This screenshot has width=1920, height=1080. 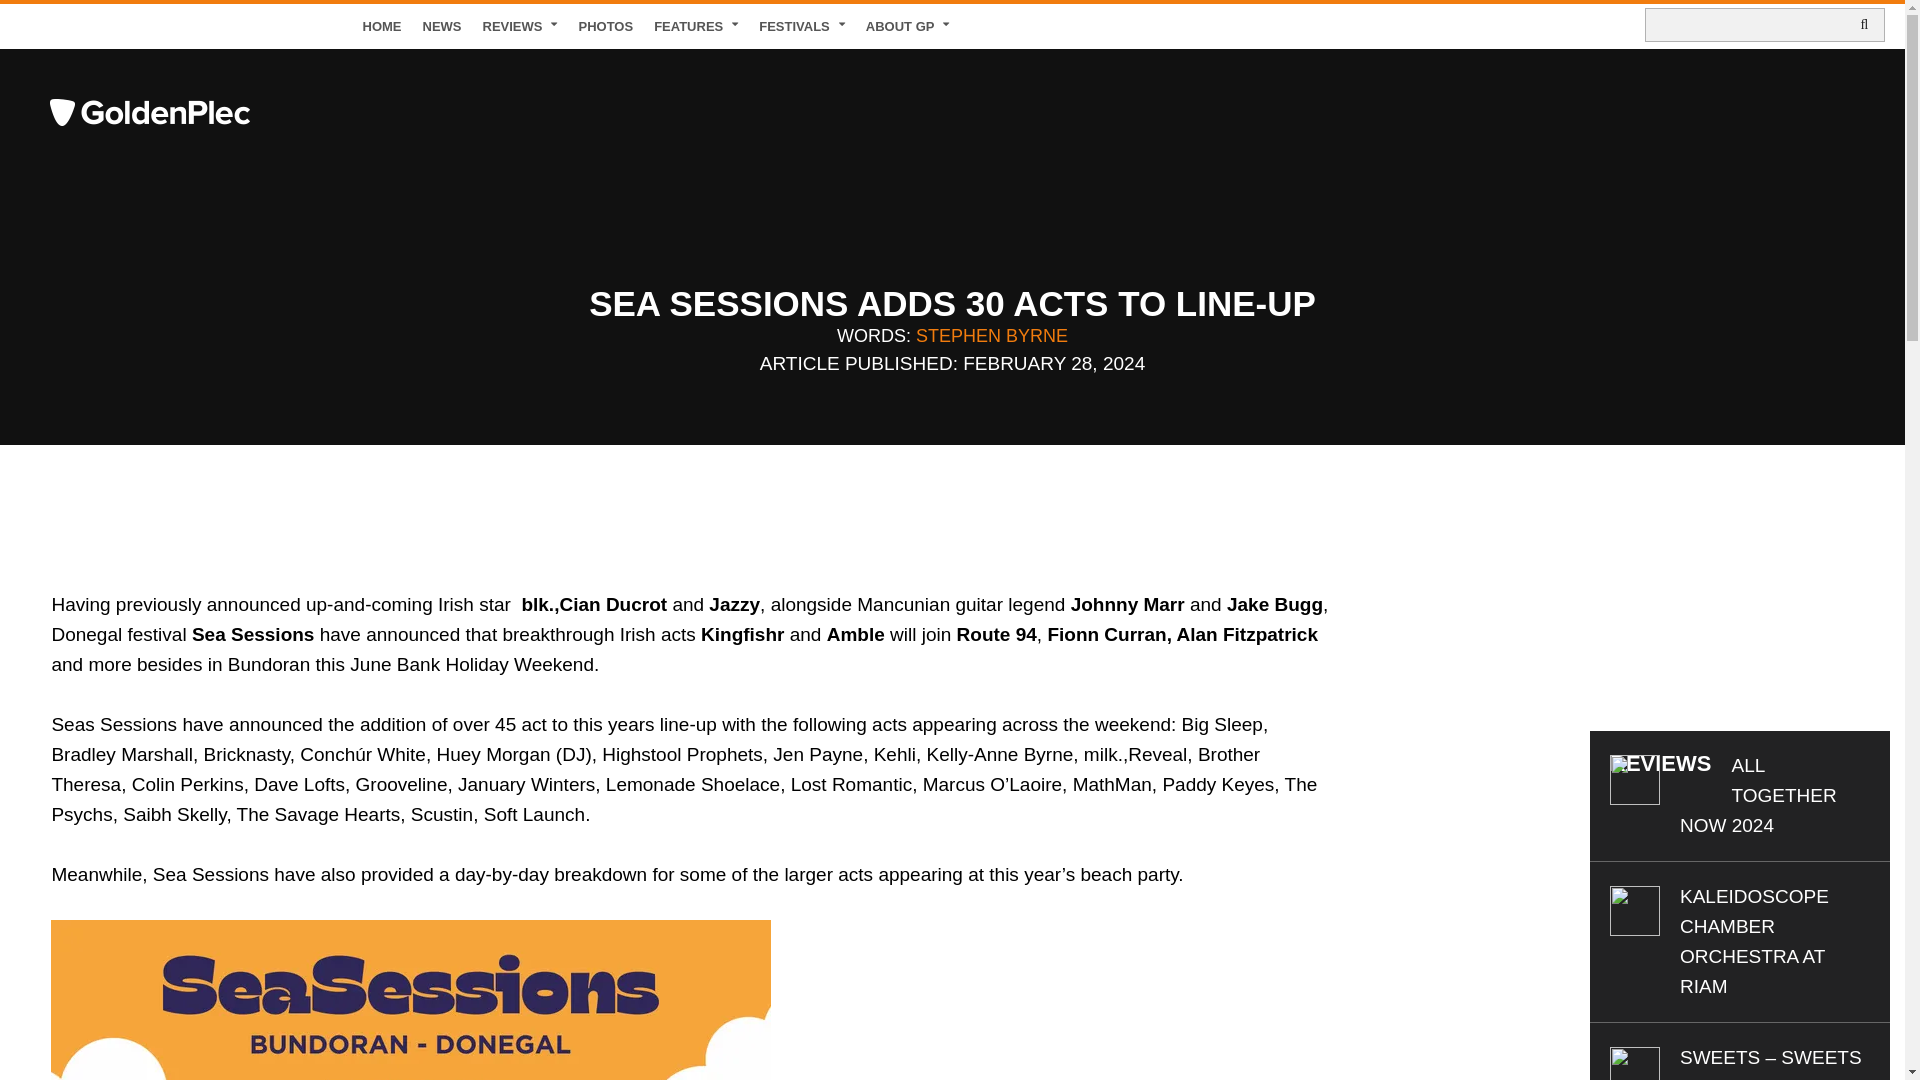 I want to click on HOME, so click(x=382, y=26).